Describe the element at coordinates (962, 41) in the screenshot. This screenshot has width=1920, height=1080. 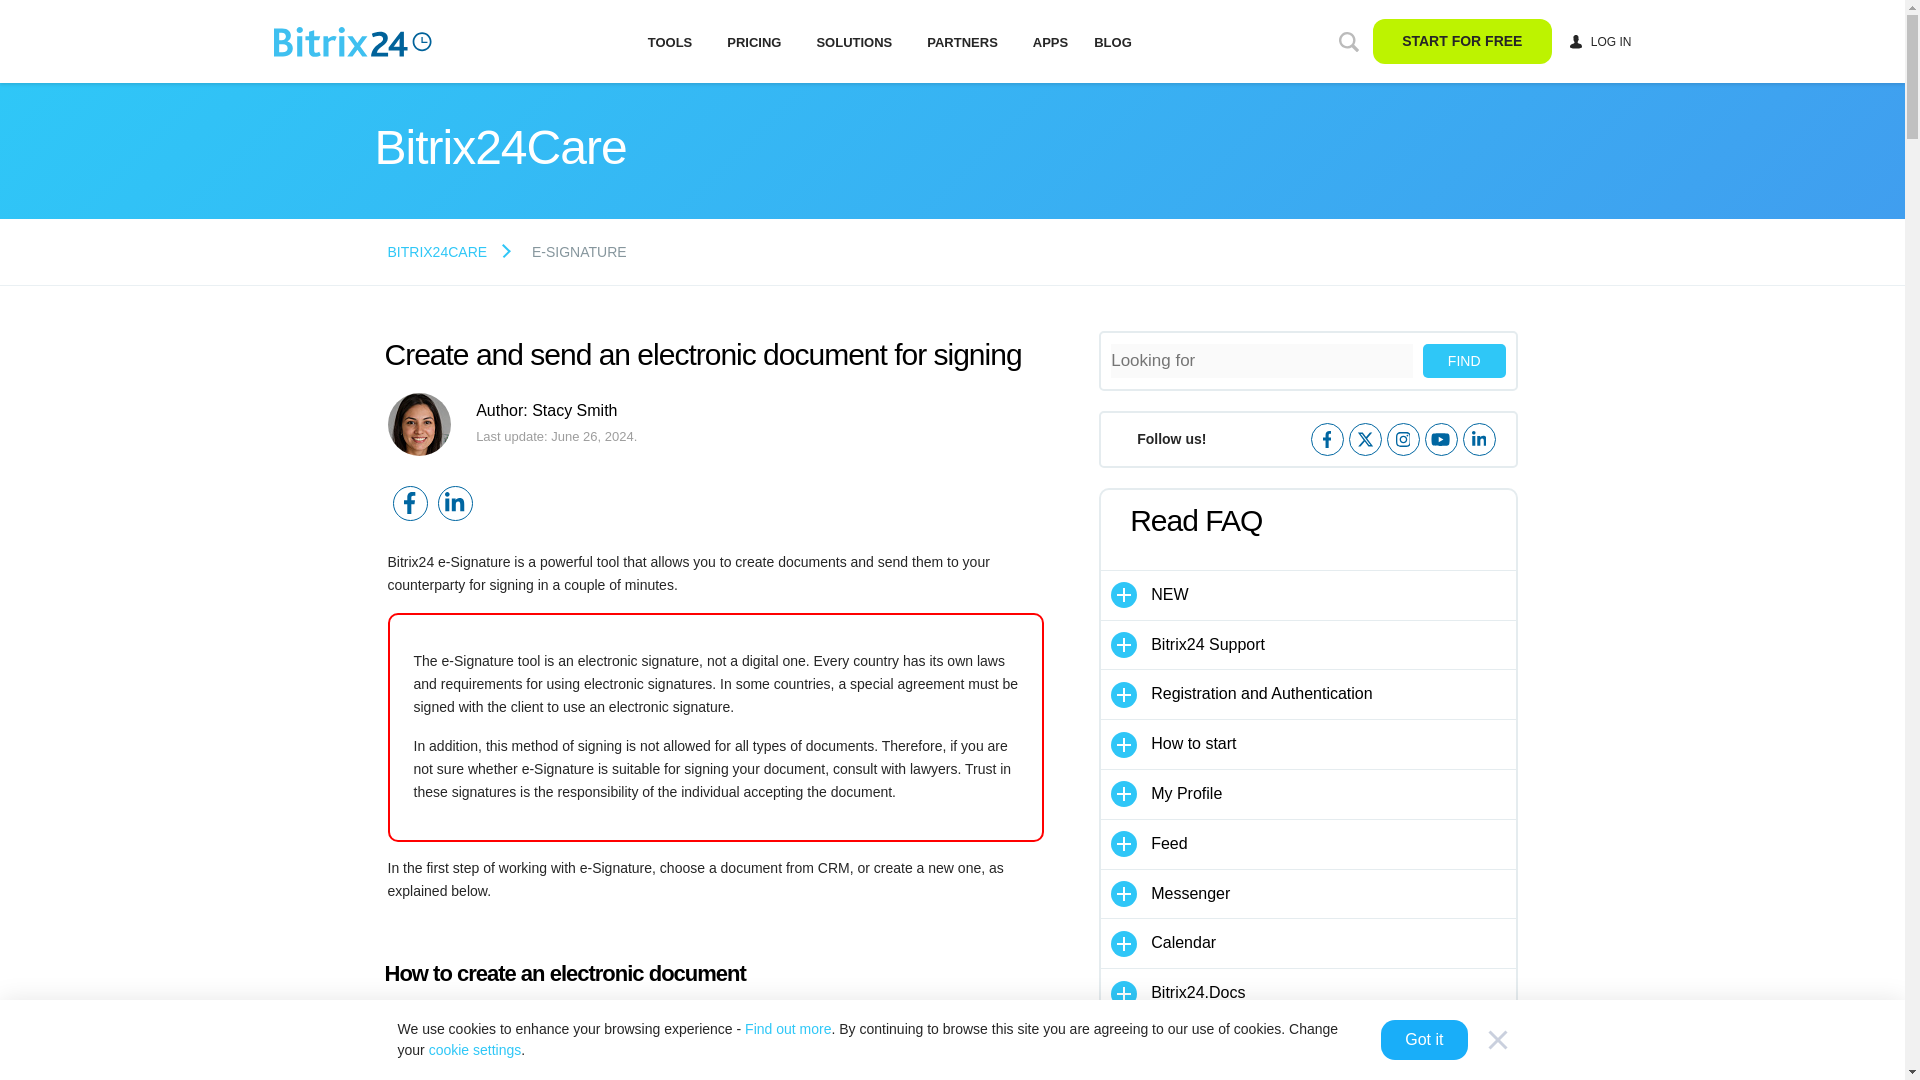
I see `PARTNERS` at that location.